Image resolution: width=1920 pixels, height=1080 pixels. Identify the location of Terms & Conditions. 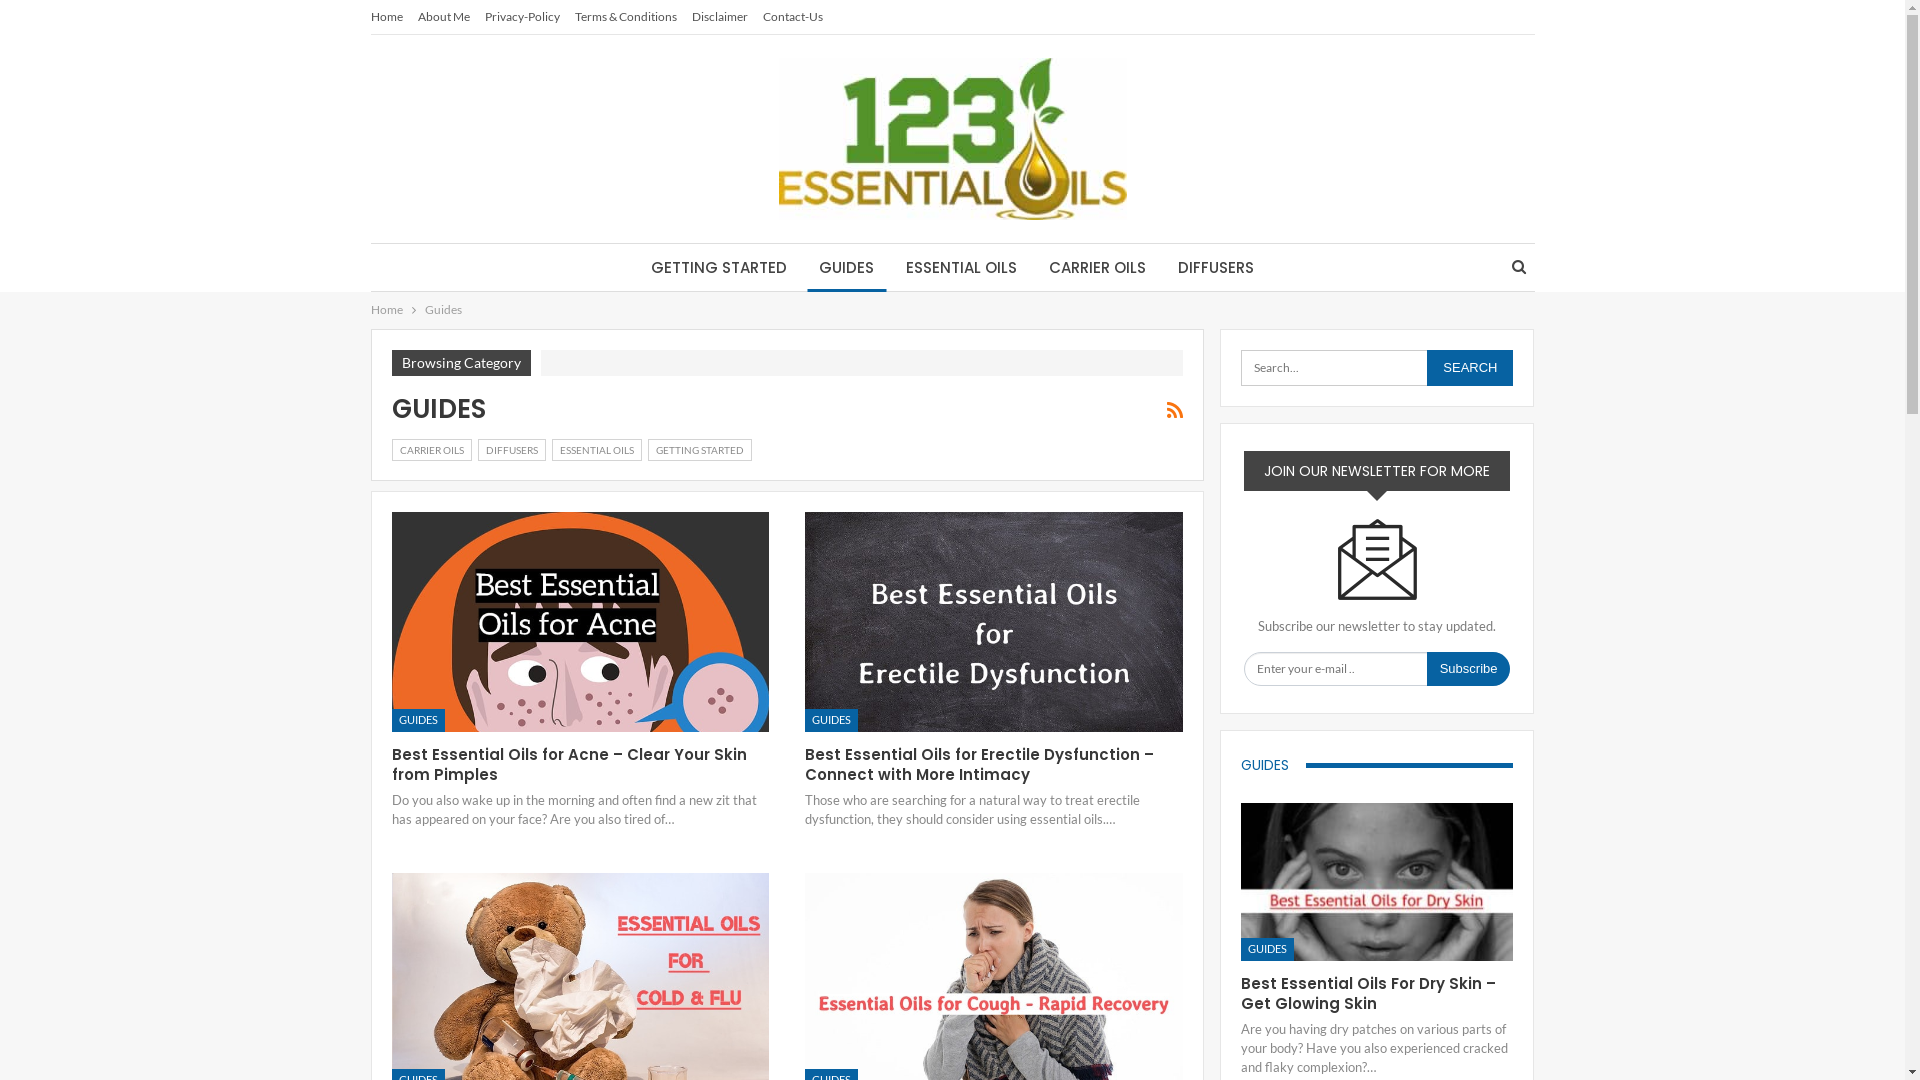
(625, 16).